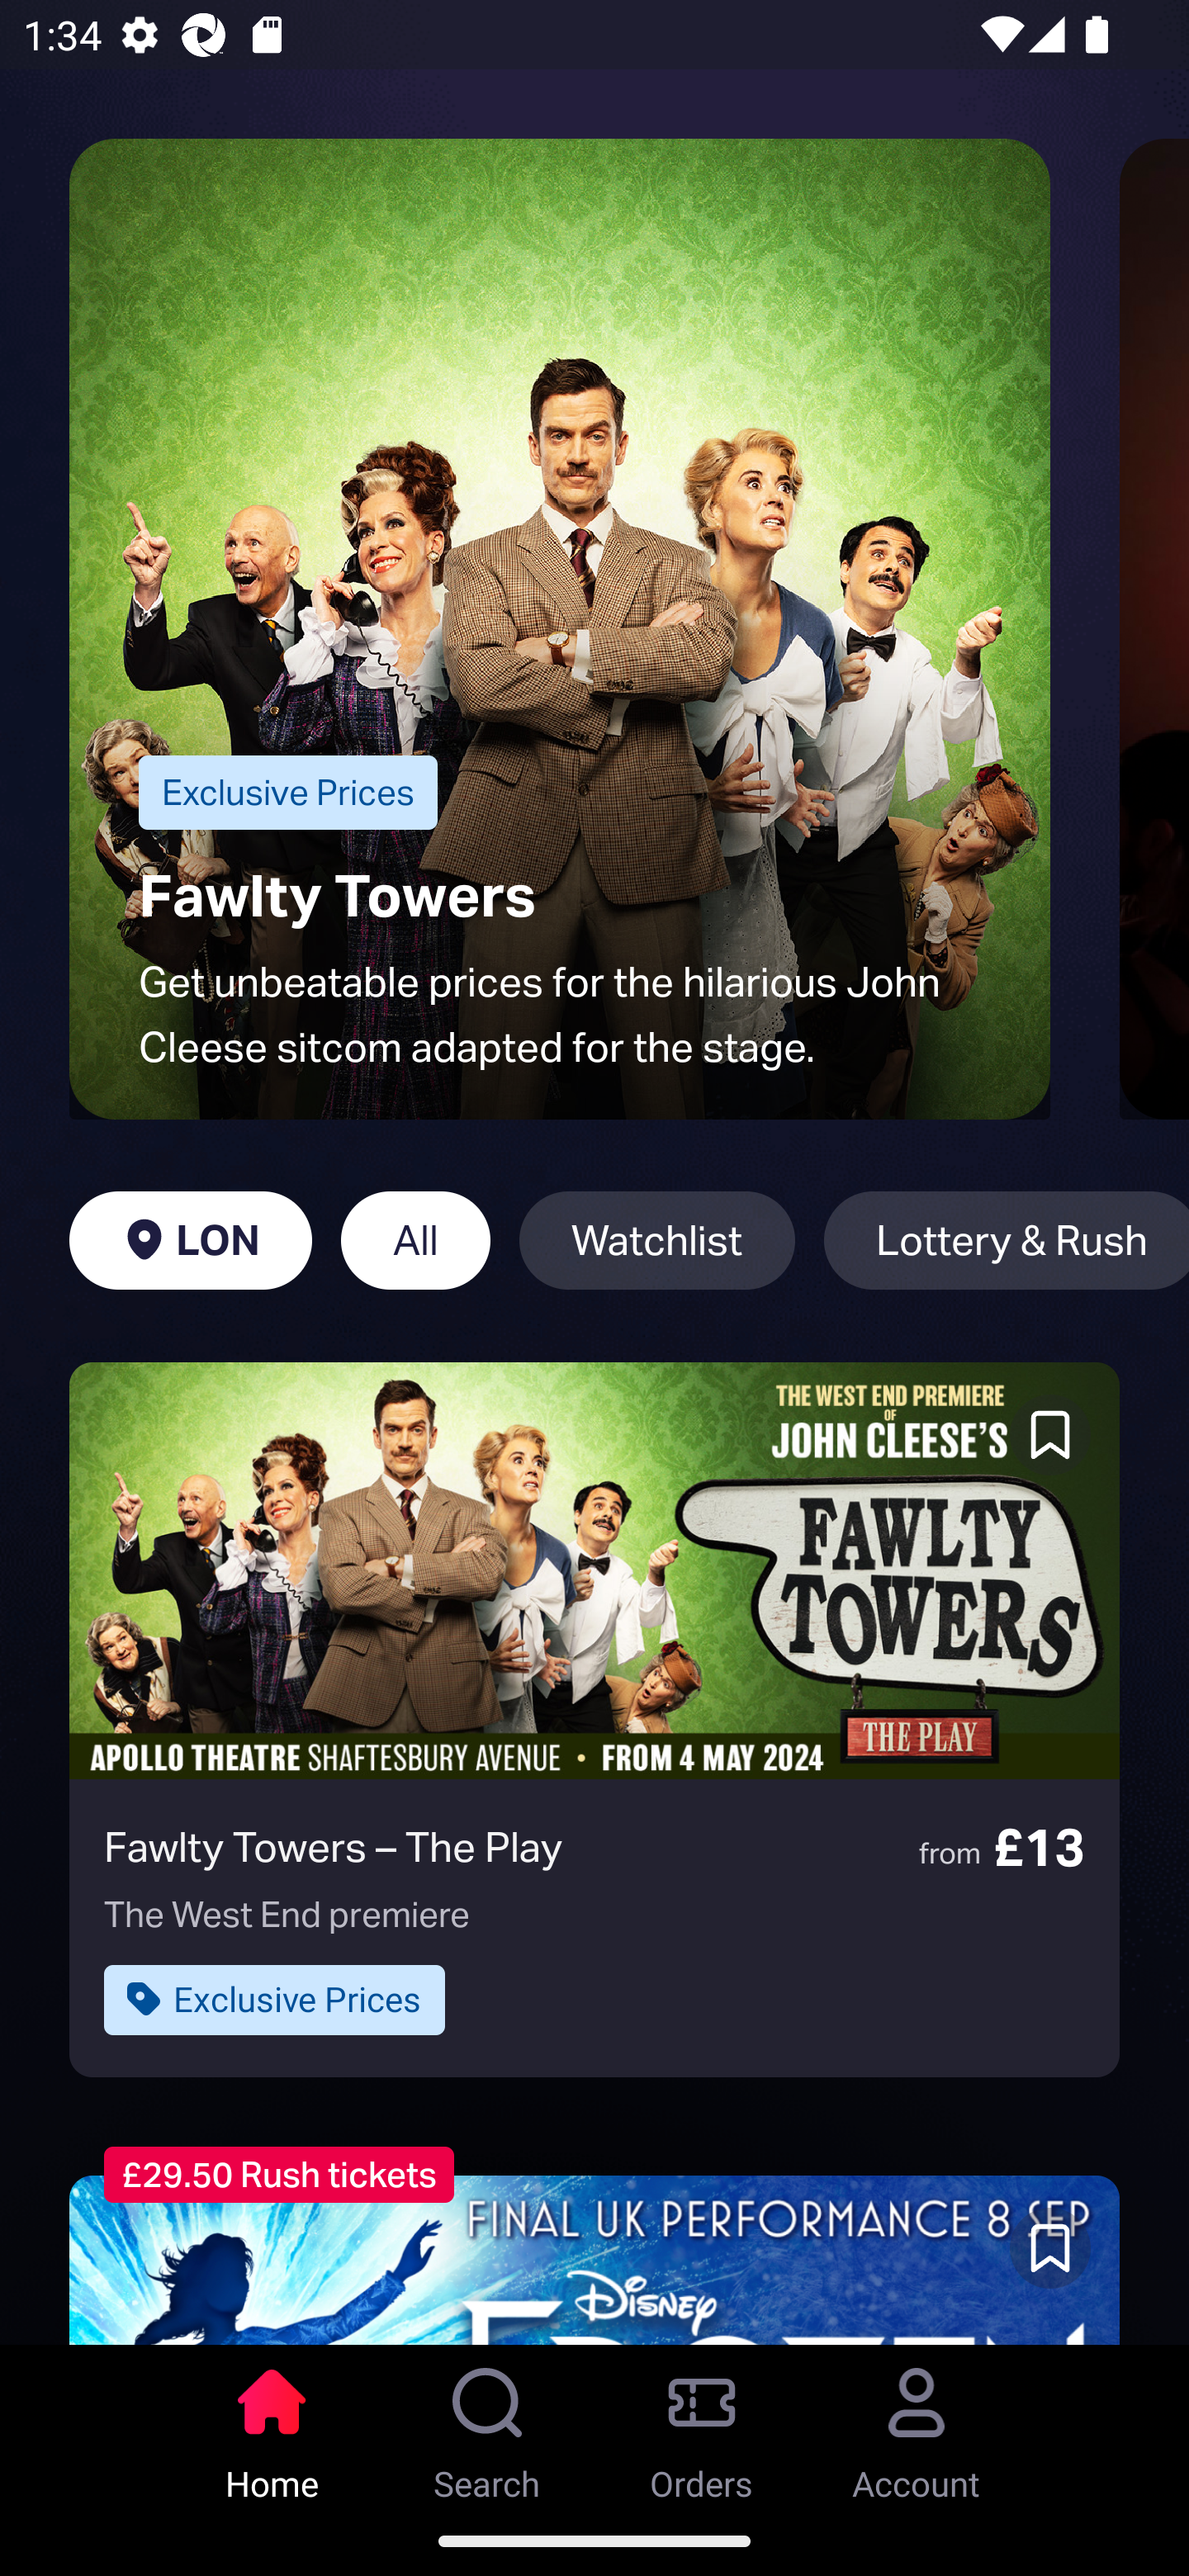 The height and width of the screenshot is (2576, 1189). What do you see at coordinates (657, 1240) in the screenshot?
I see `Watchlist` at bounding box center [657, 1240].